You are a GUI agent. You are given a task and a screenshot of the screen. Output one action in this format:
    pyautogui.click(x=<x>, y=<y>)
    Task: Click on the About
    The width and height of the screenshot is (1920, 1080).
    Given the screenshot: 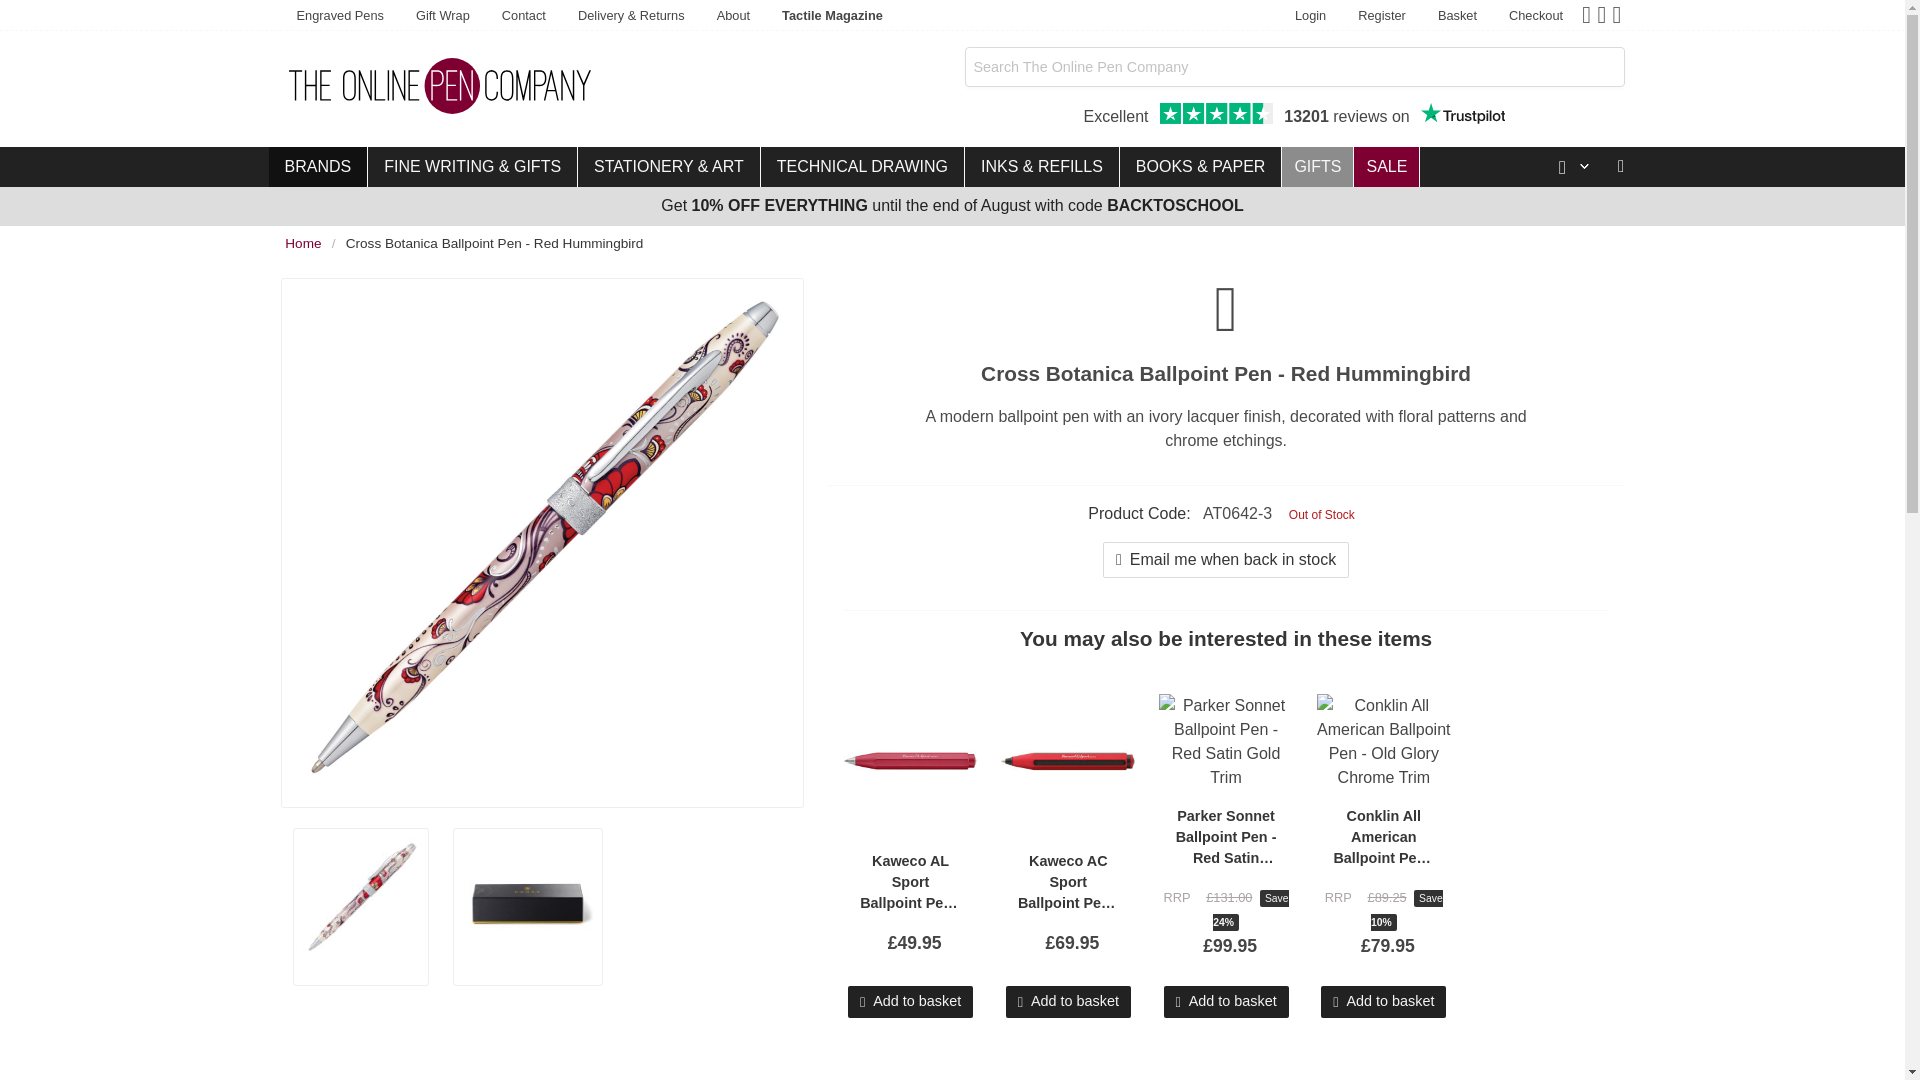 What is the action you would take?
    pyautogui.click(x=733, y=16)
    